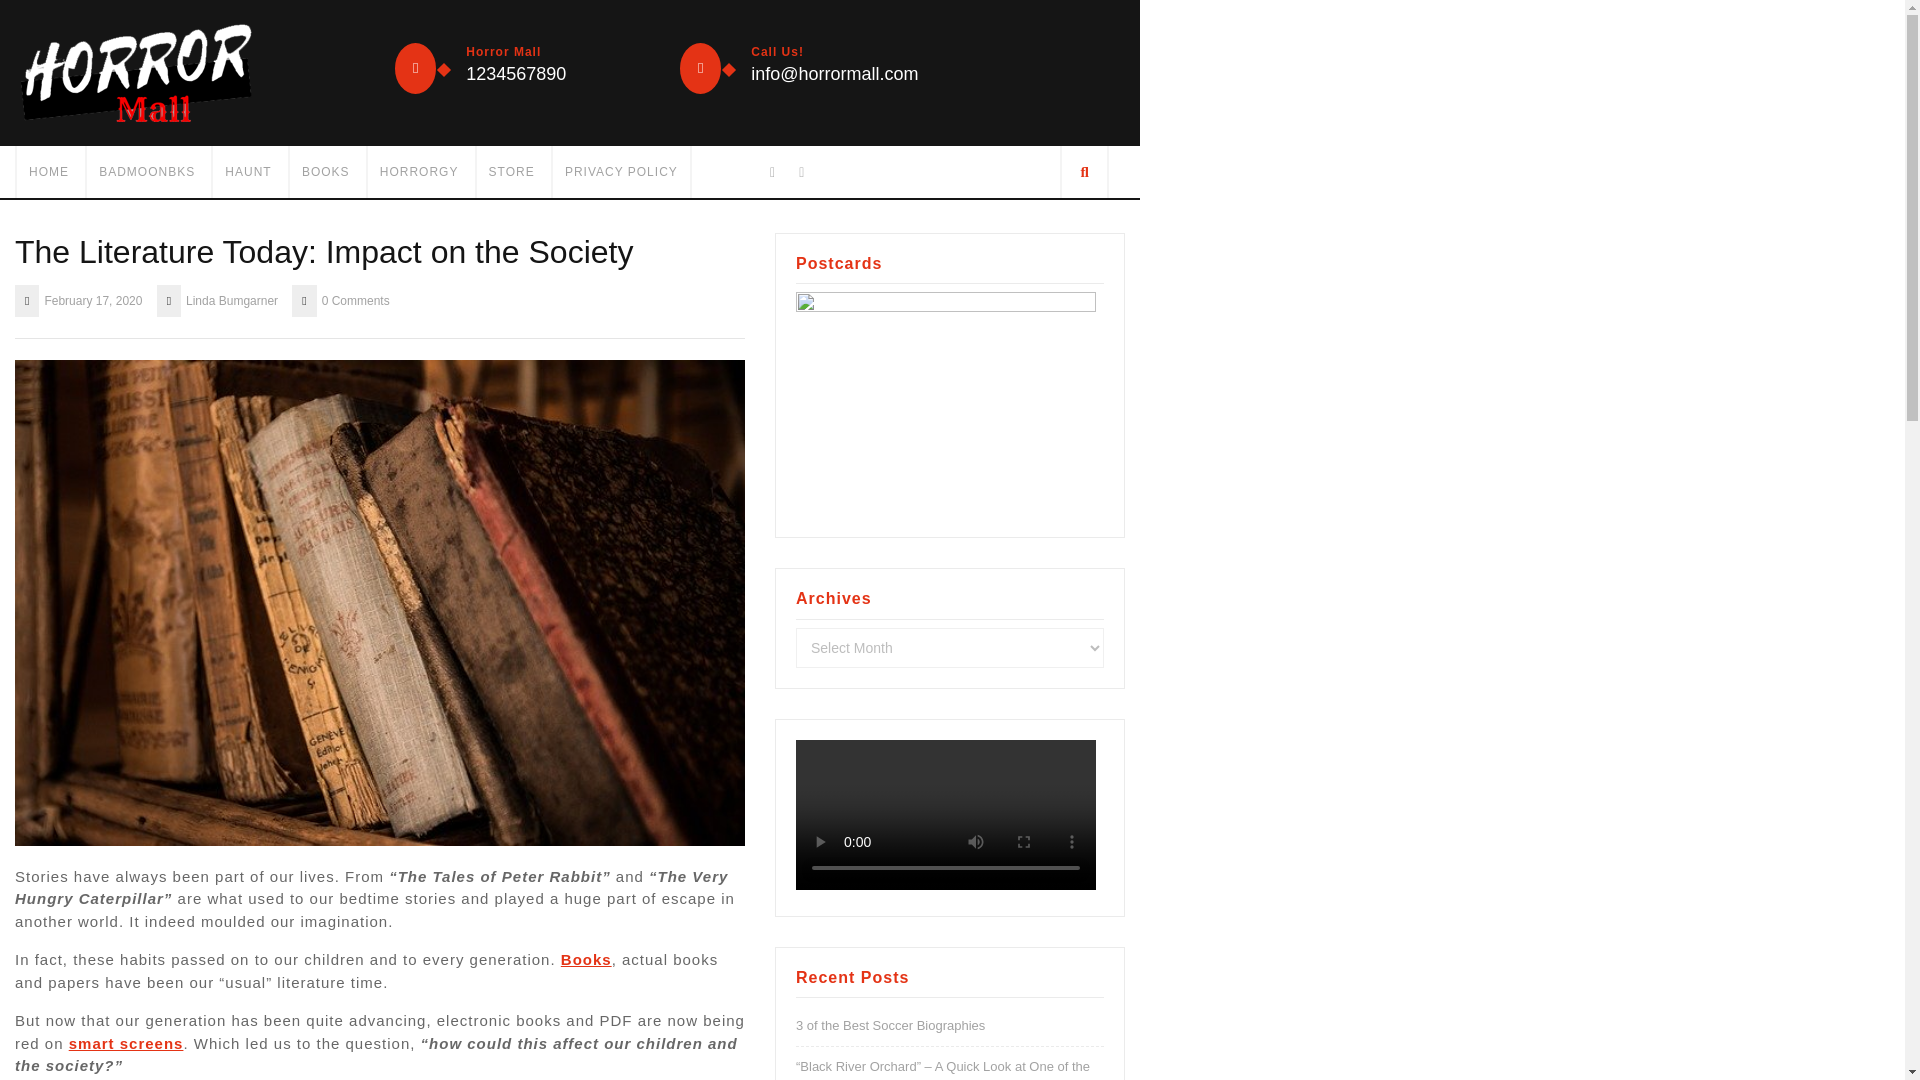  I want to click on HAUNT, so click(247, 172).